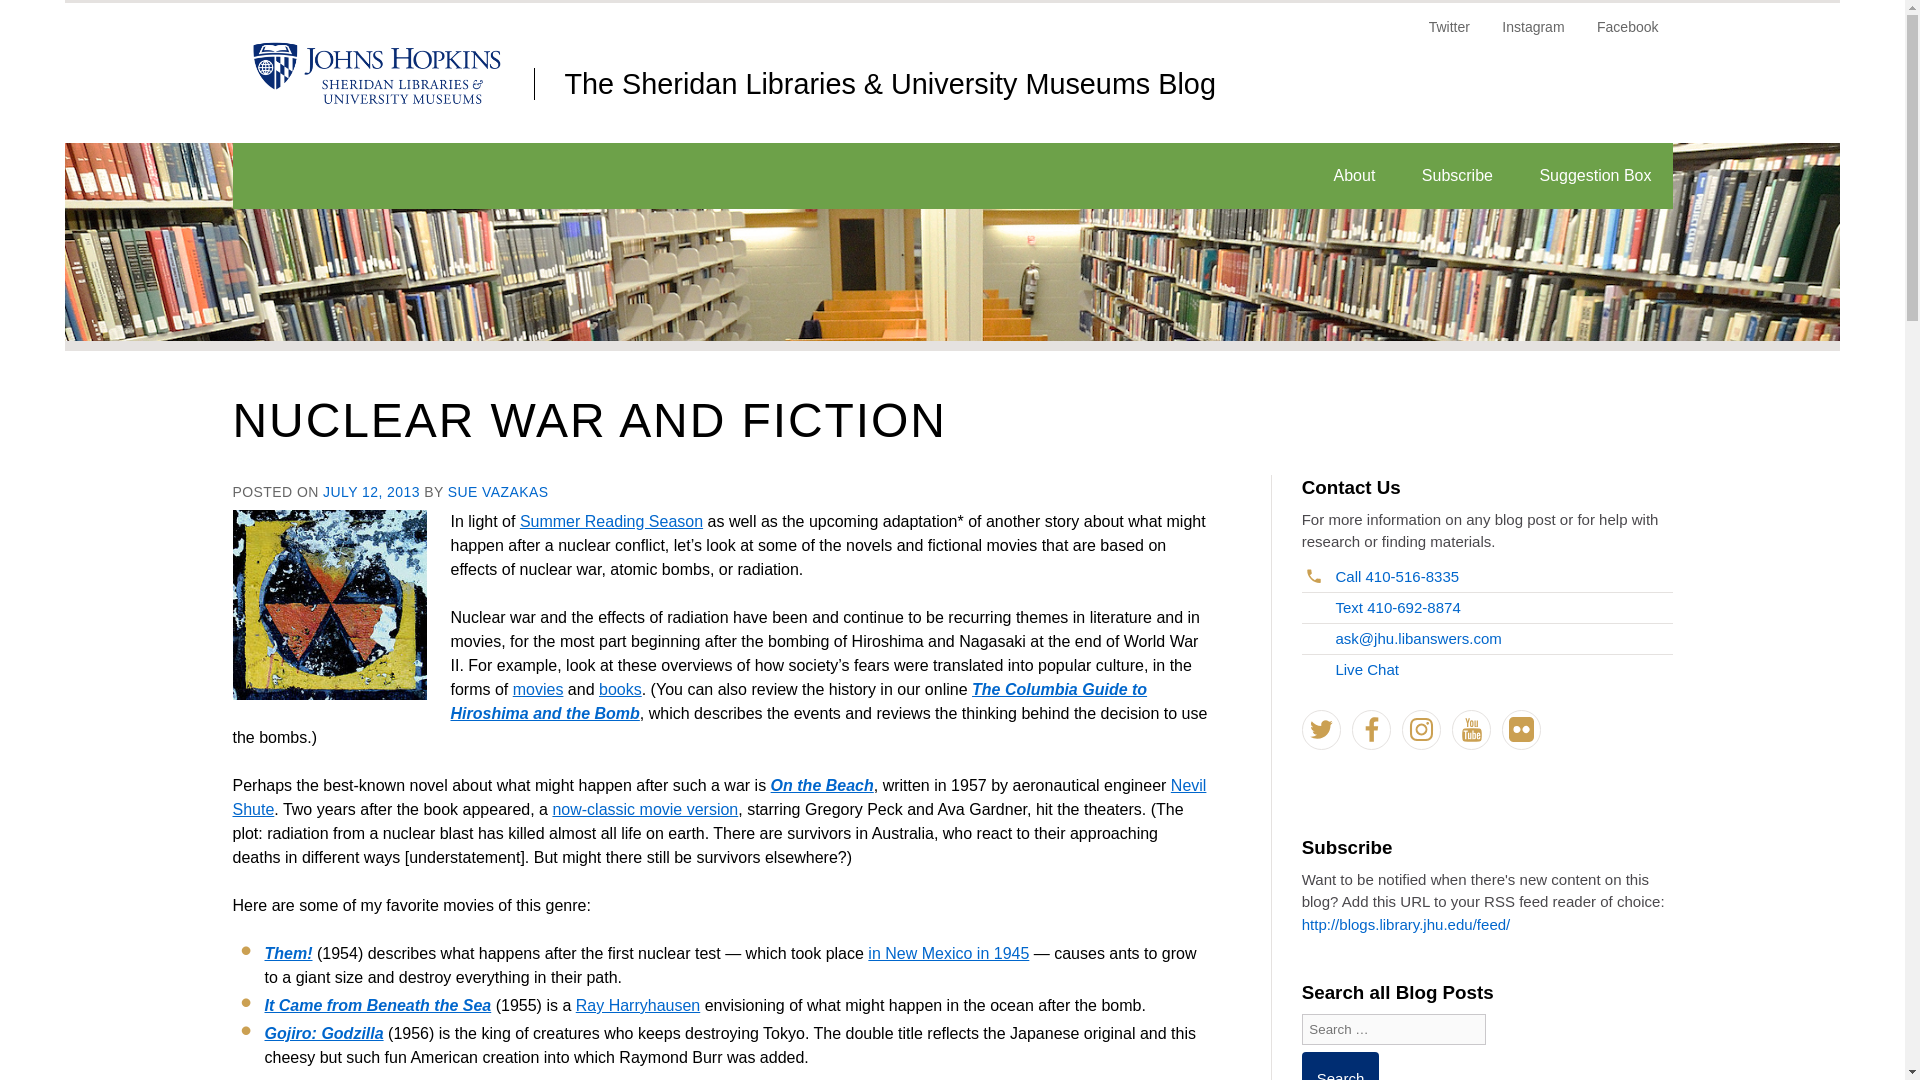 This screenshot has width=1920, height=1080. What do you see at coordinates (611, 522) in the screenshot?
I see `Summer Reading Season` at bounding box center [611, 522].